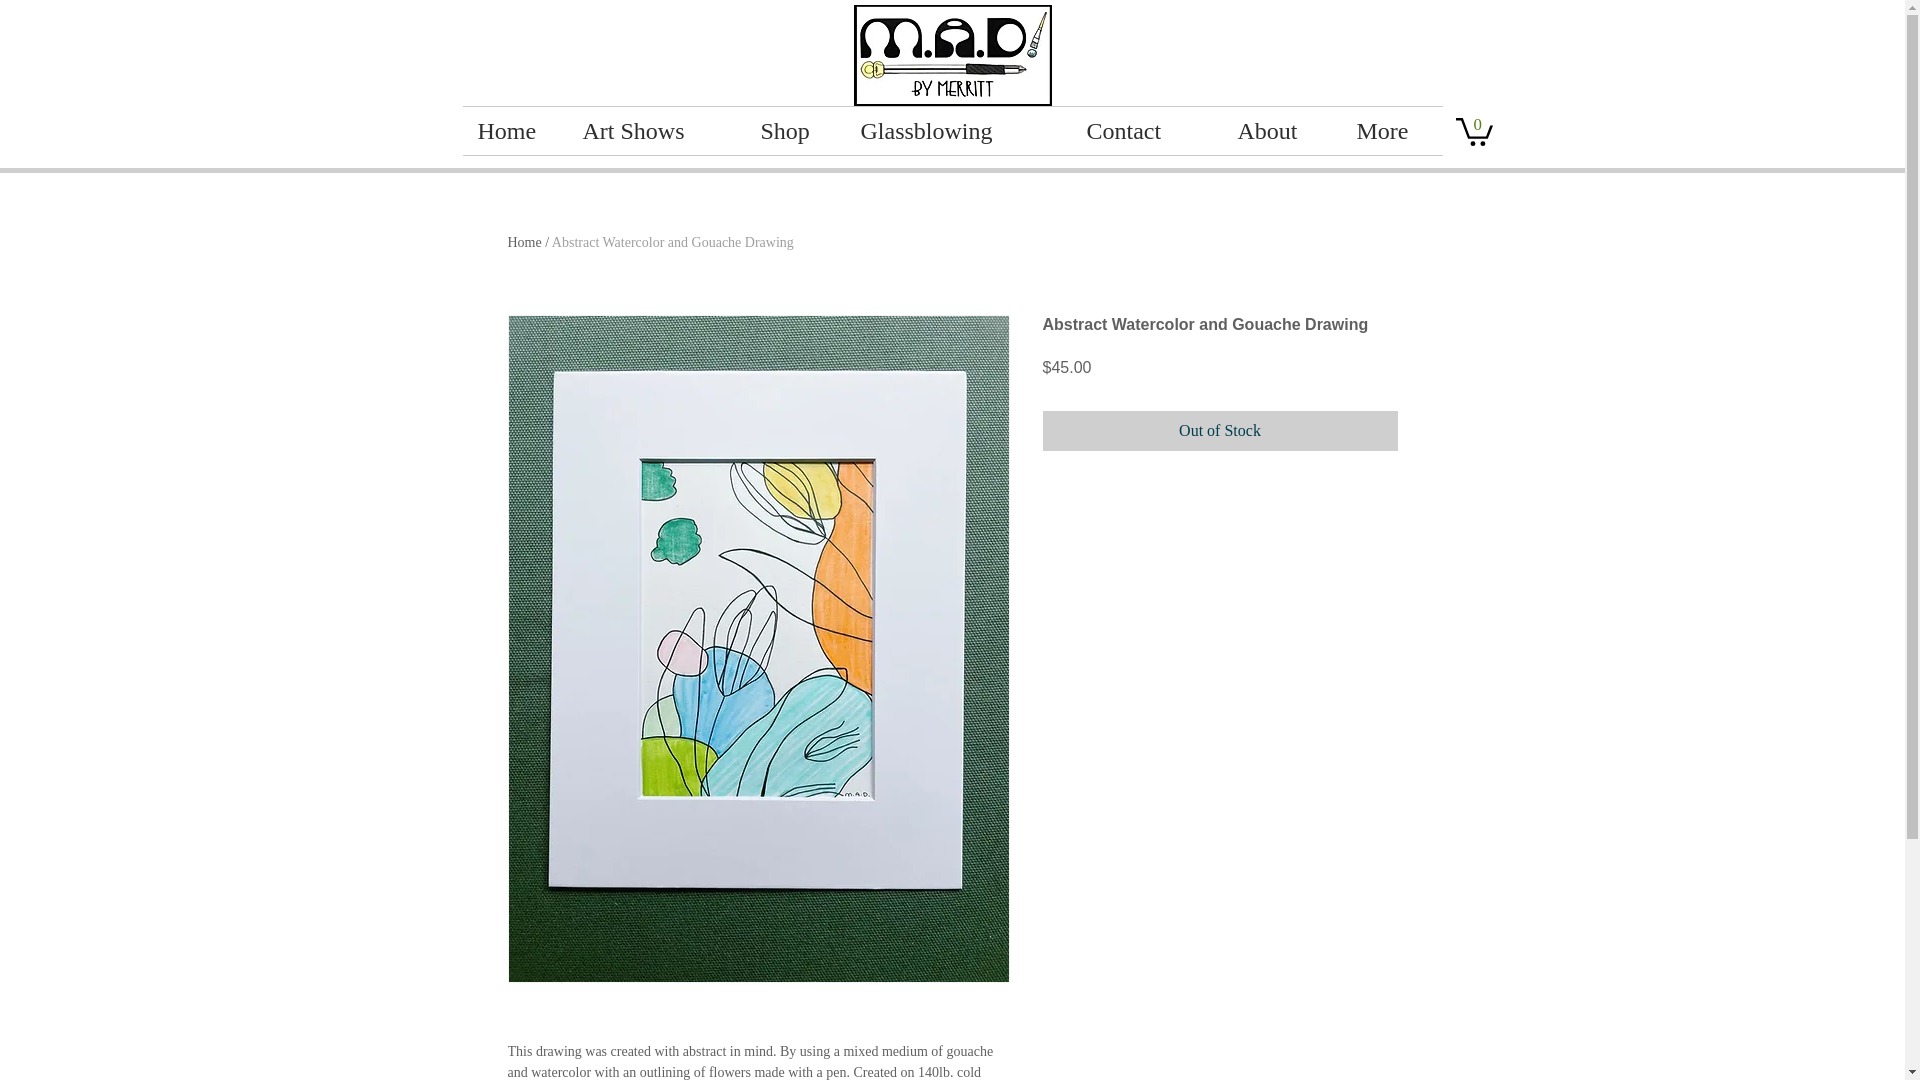  I want to click on Home, so click(524, 242).